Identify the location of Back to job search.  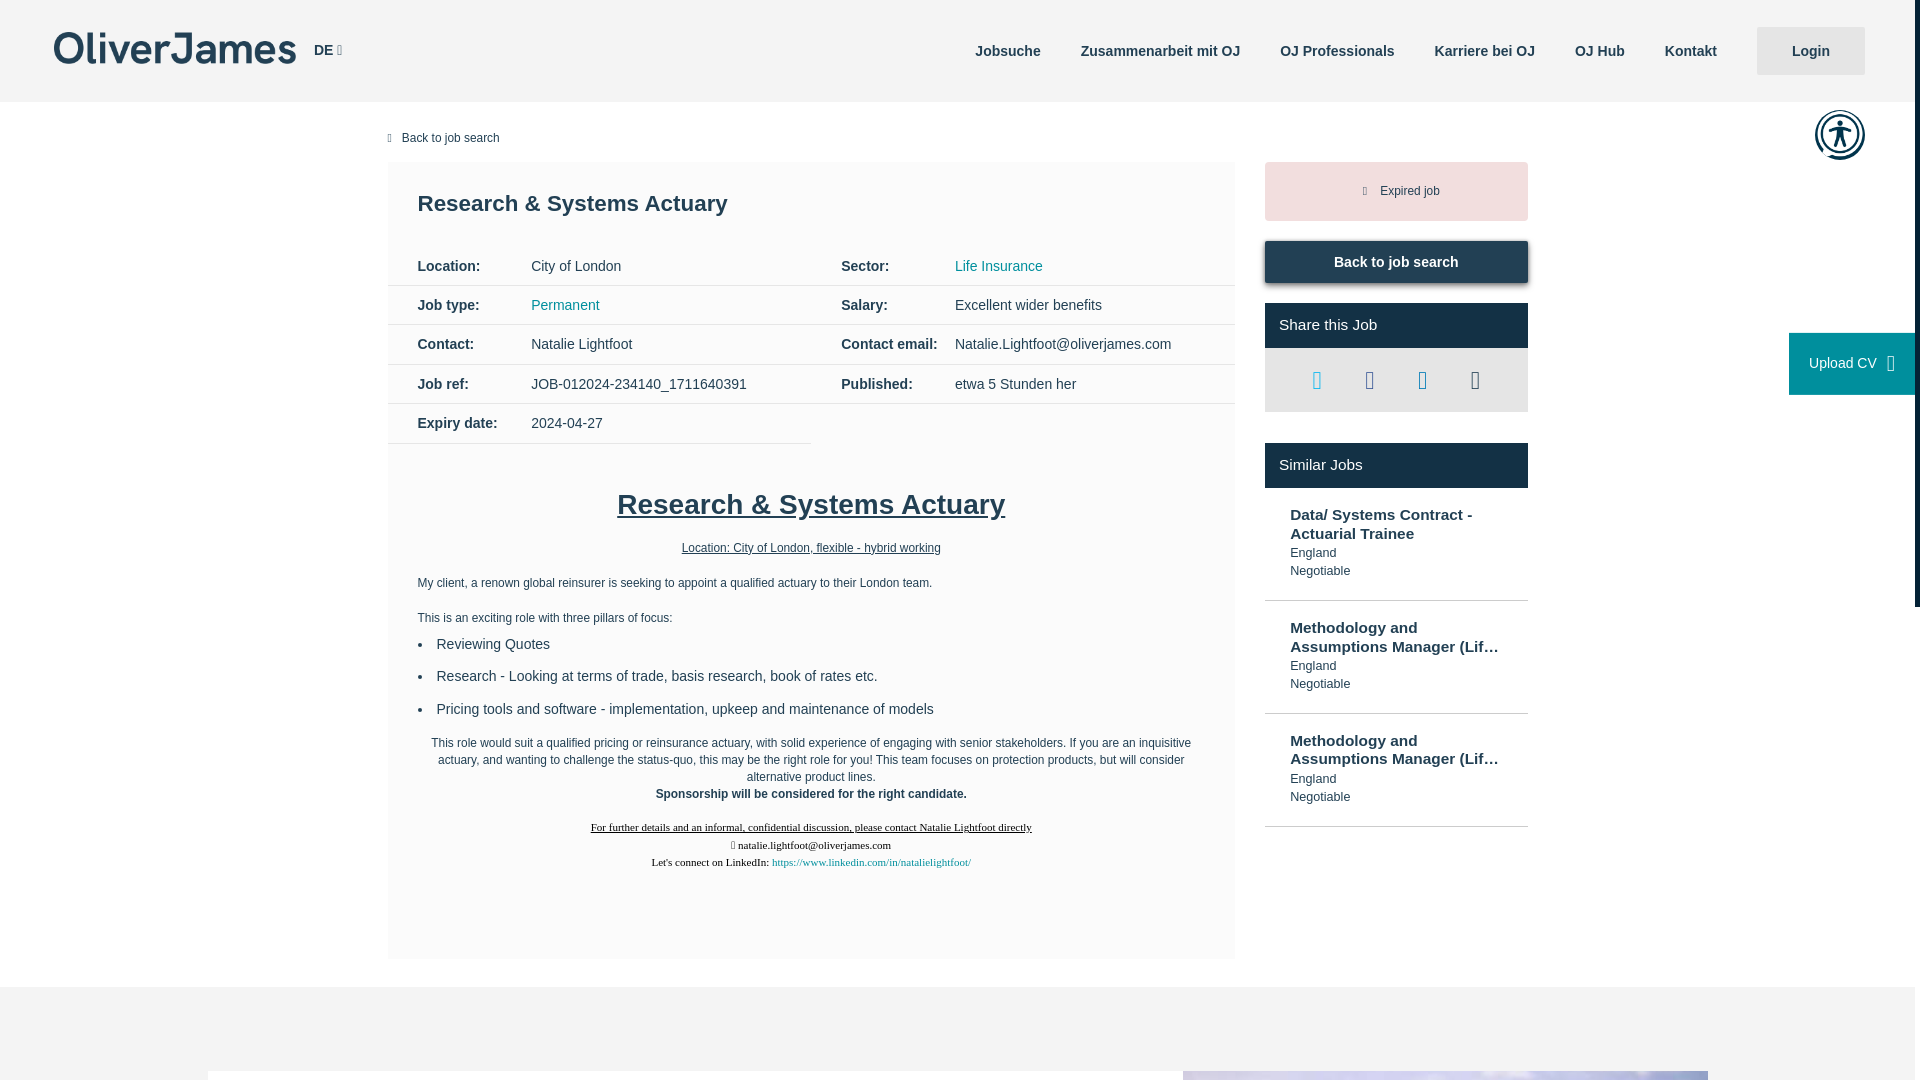
(1396, 261).